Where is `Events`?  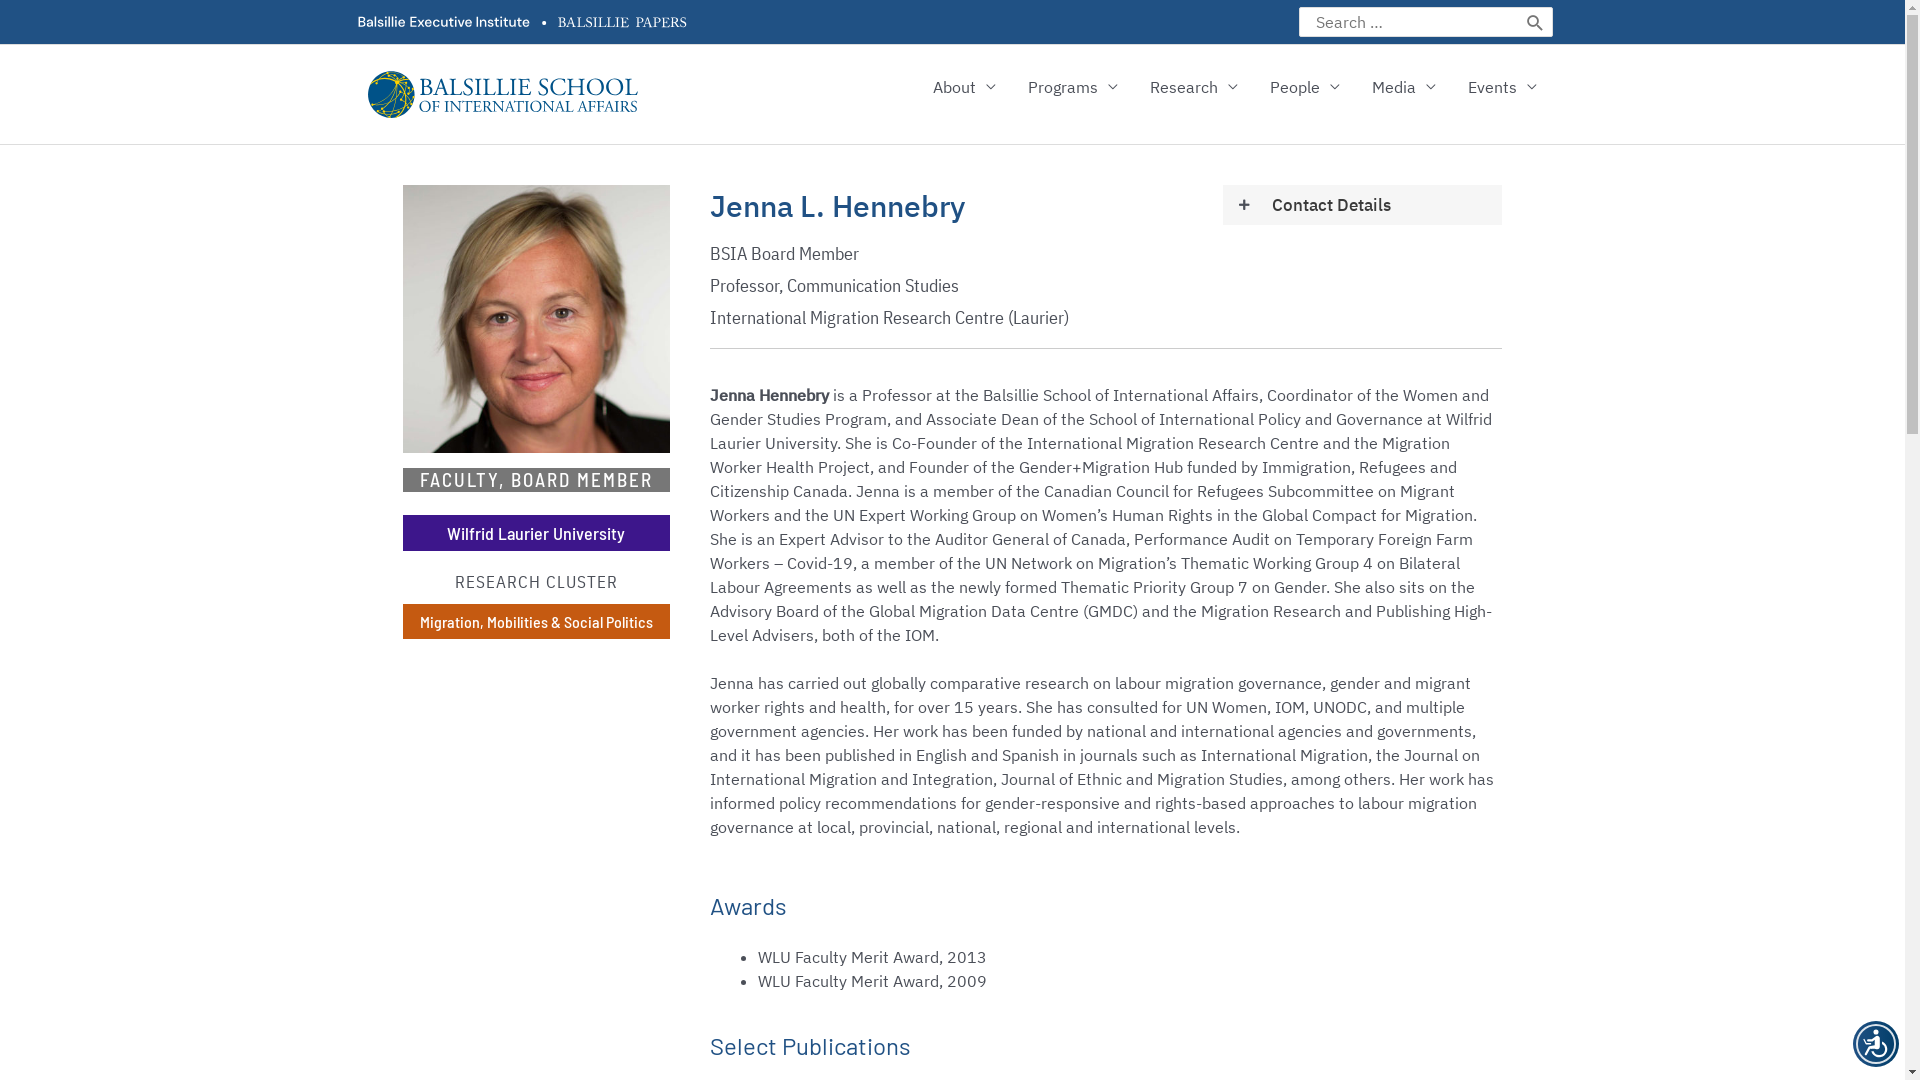
Events is located at coordinates (1502, 87).